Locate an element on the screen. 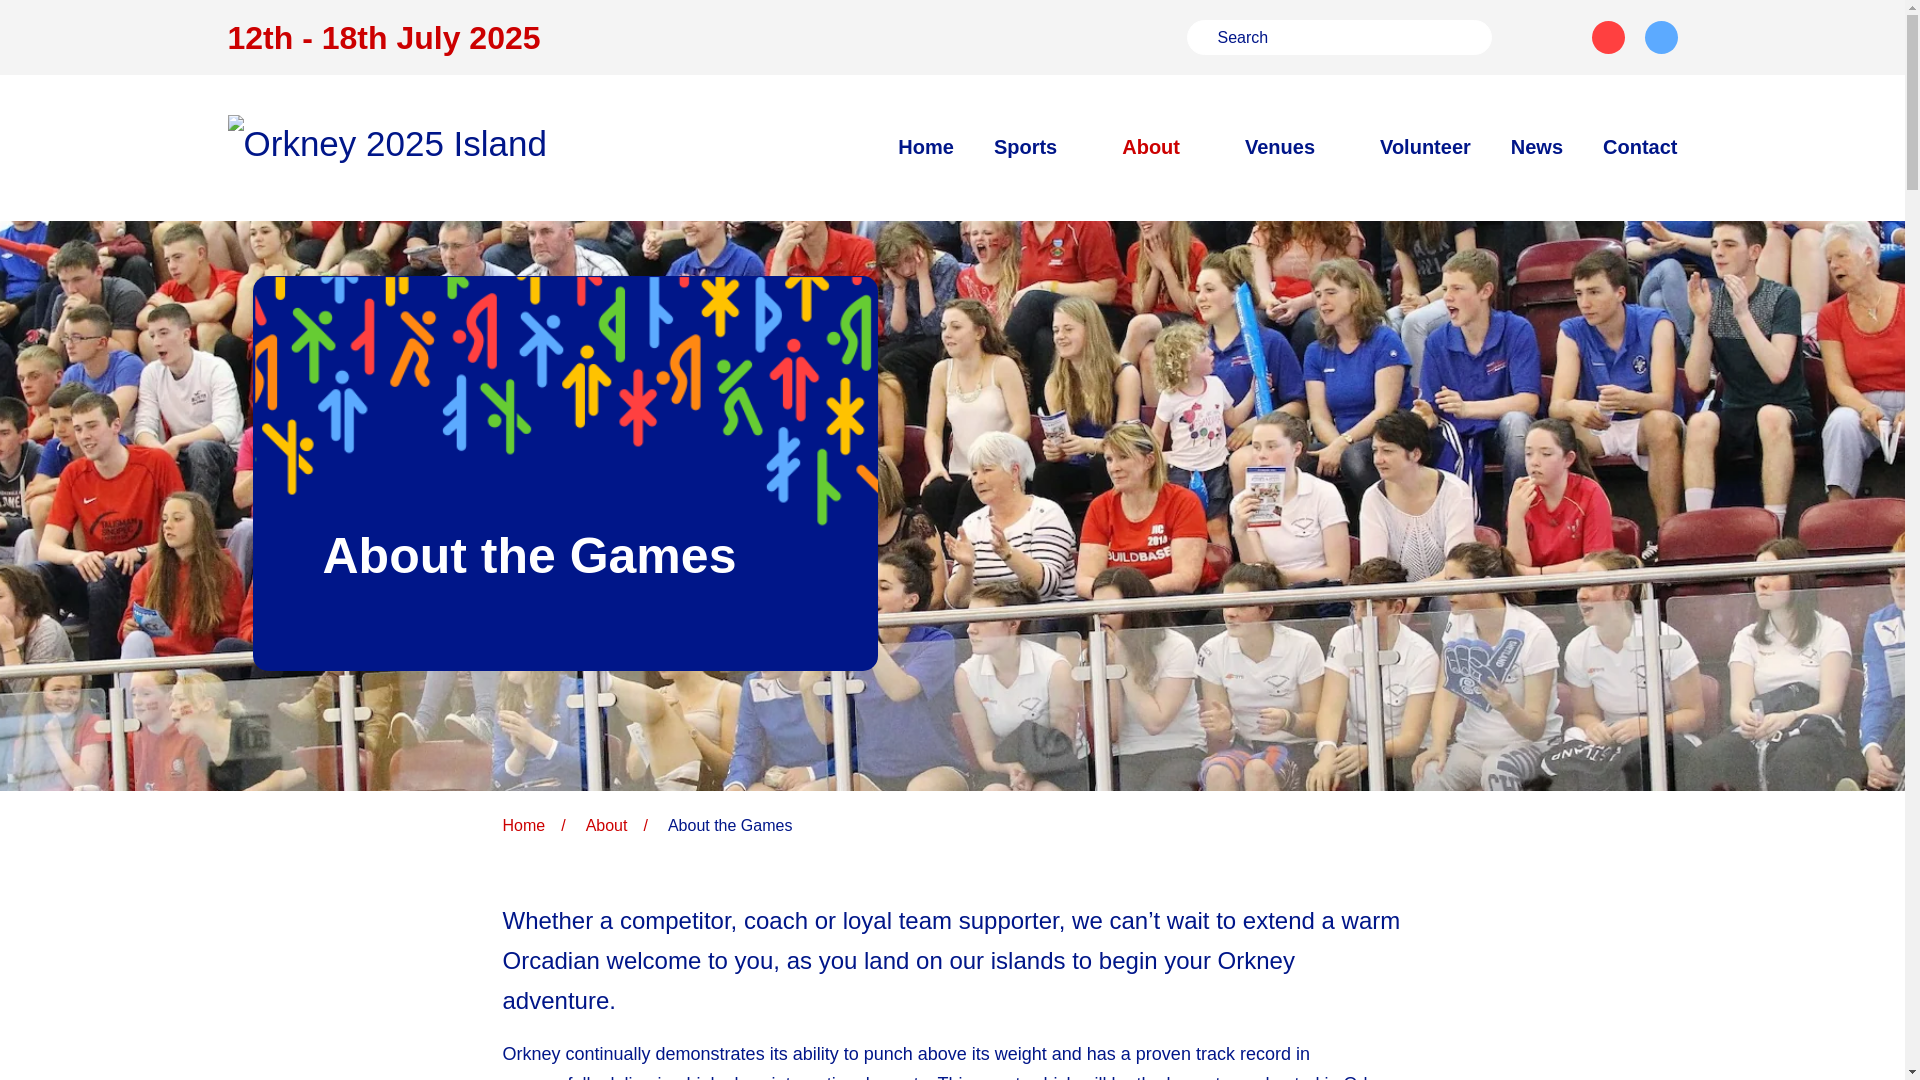 This screenshot has height=1080, width=1920. Sports is located at coordinates (1038, 147).